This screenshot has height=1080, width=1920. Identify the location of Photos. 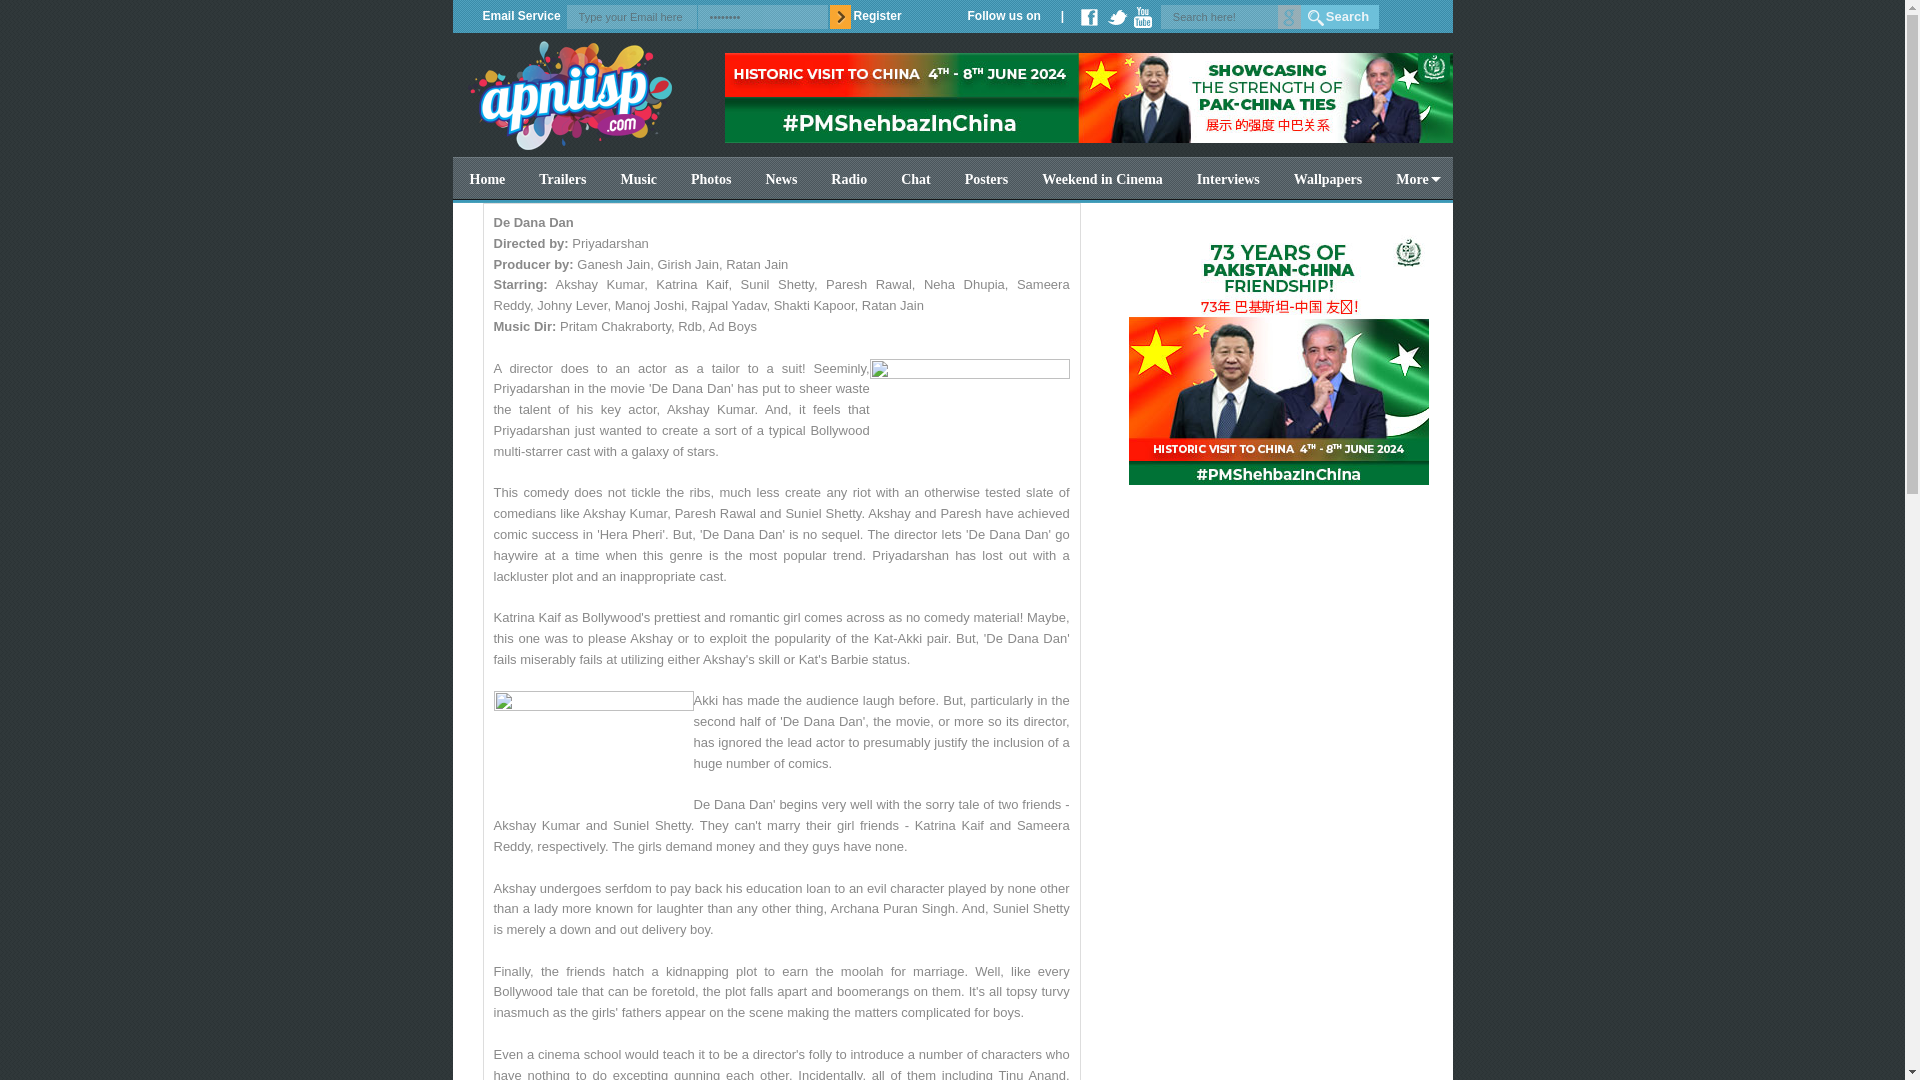
(710, 179).